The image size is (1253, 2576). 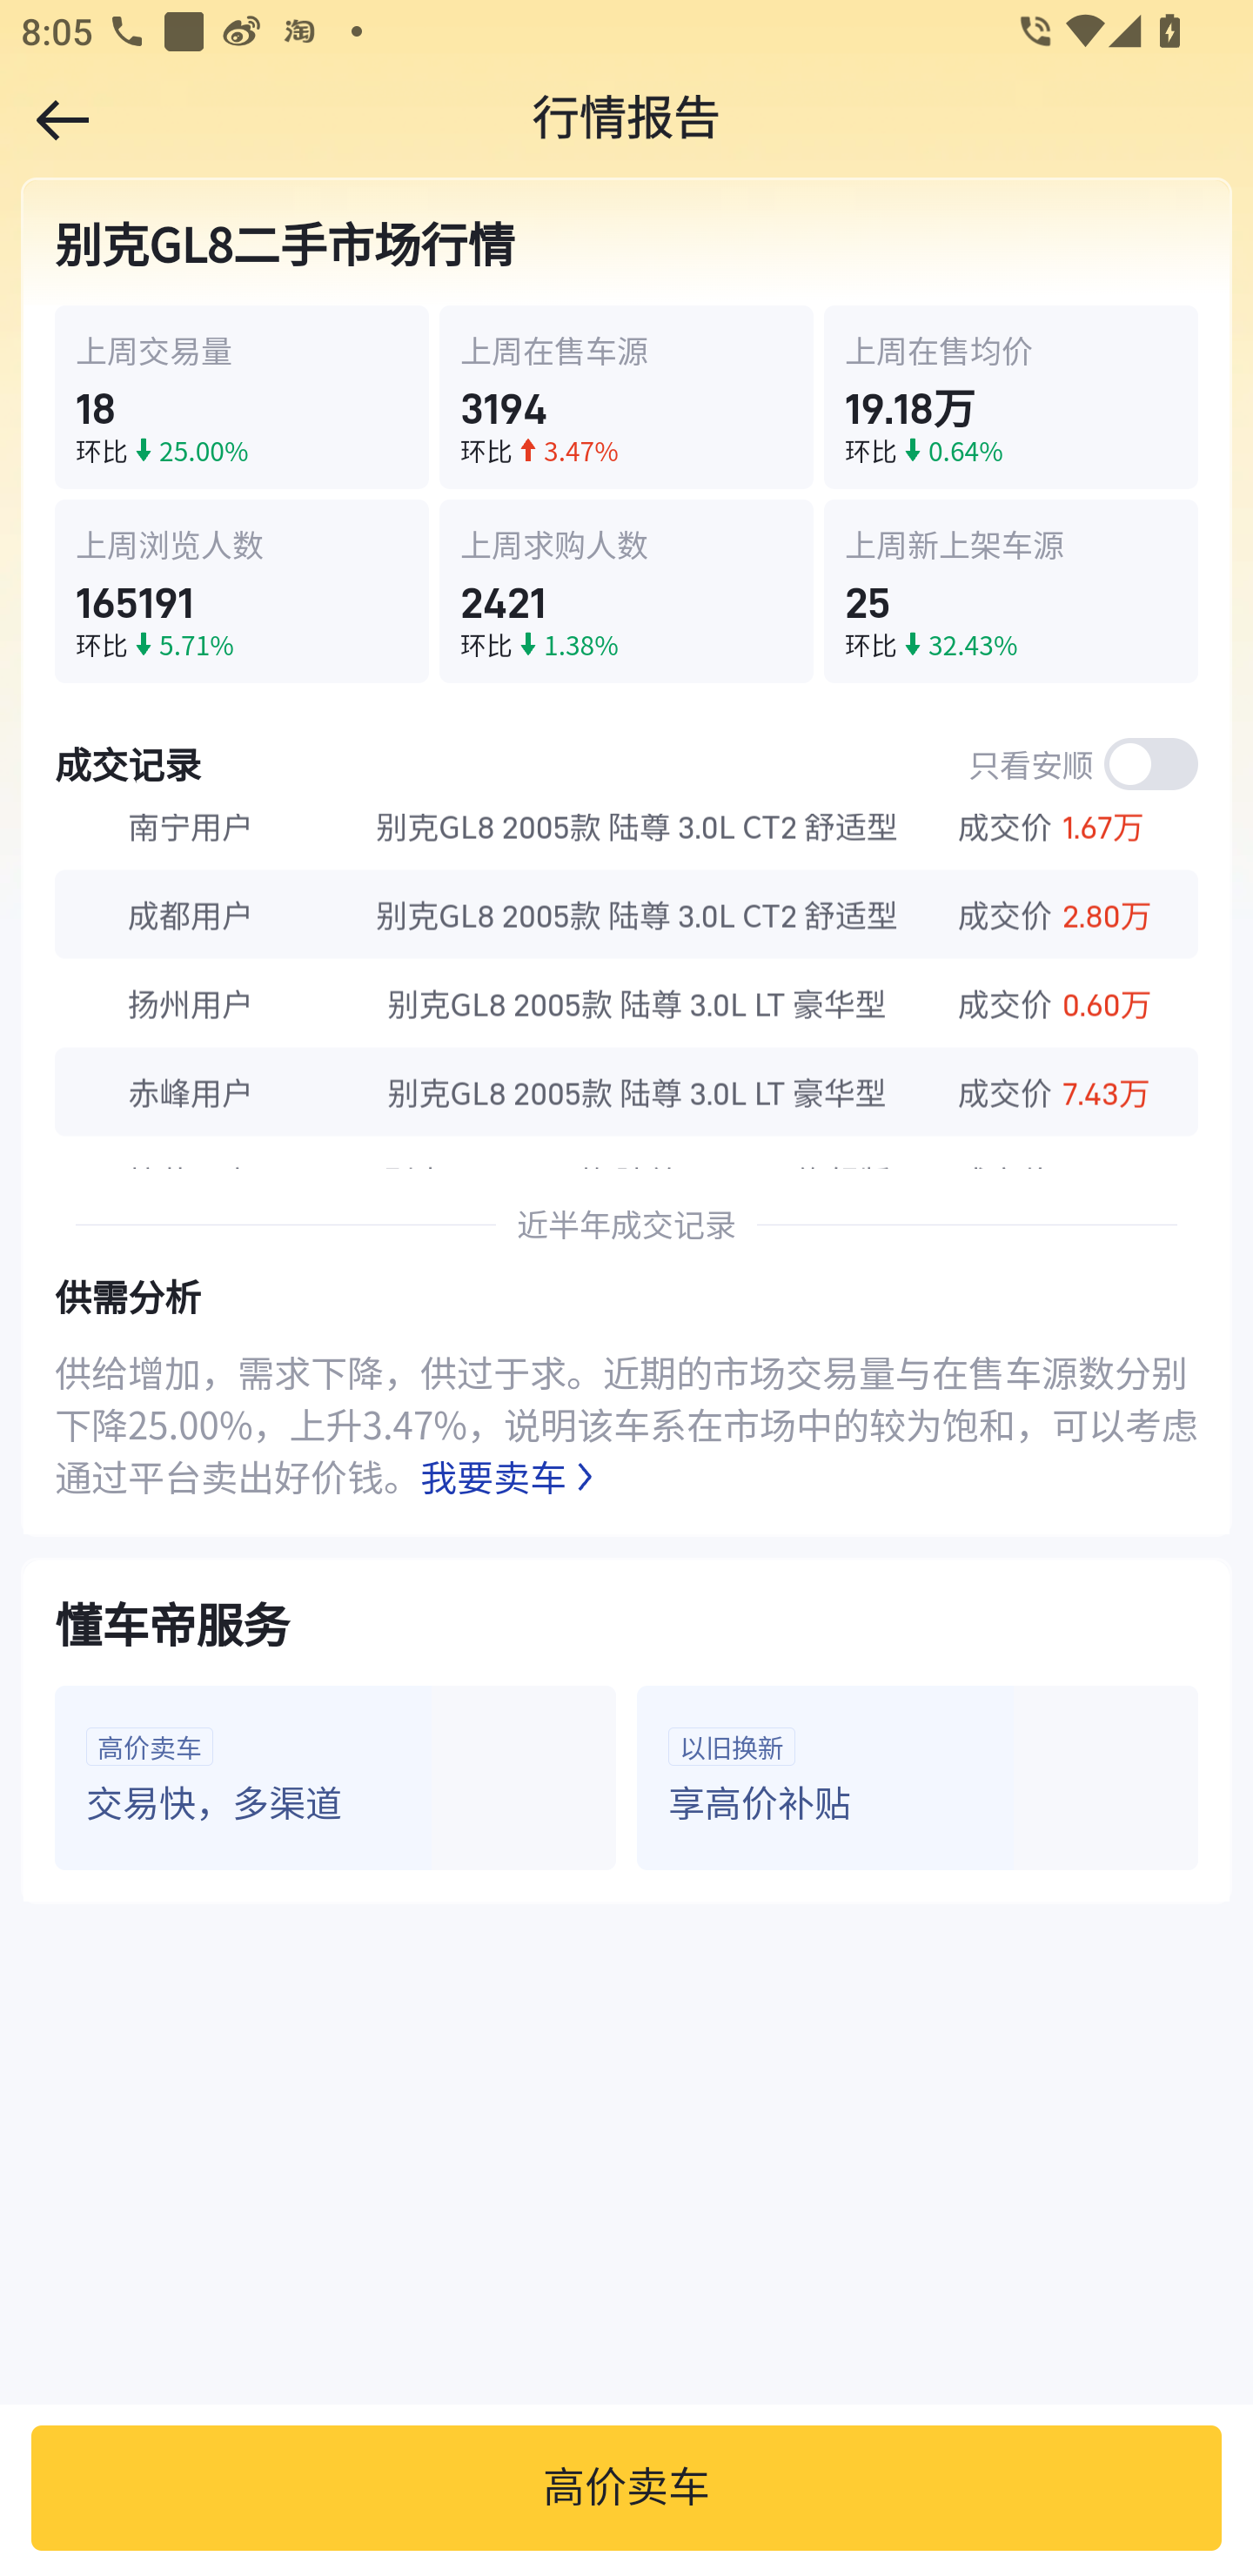 I want to click on 我要卖车, so click(x=512, y=1476).